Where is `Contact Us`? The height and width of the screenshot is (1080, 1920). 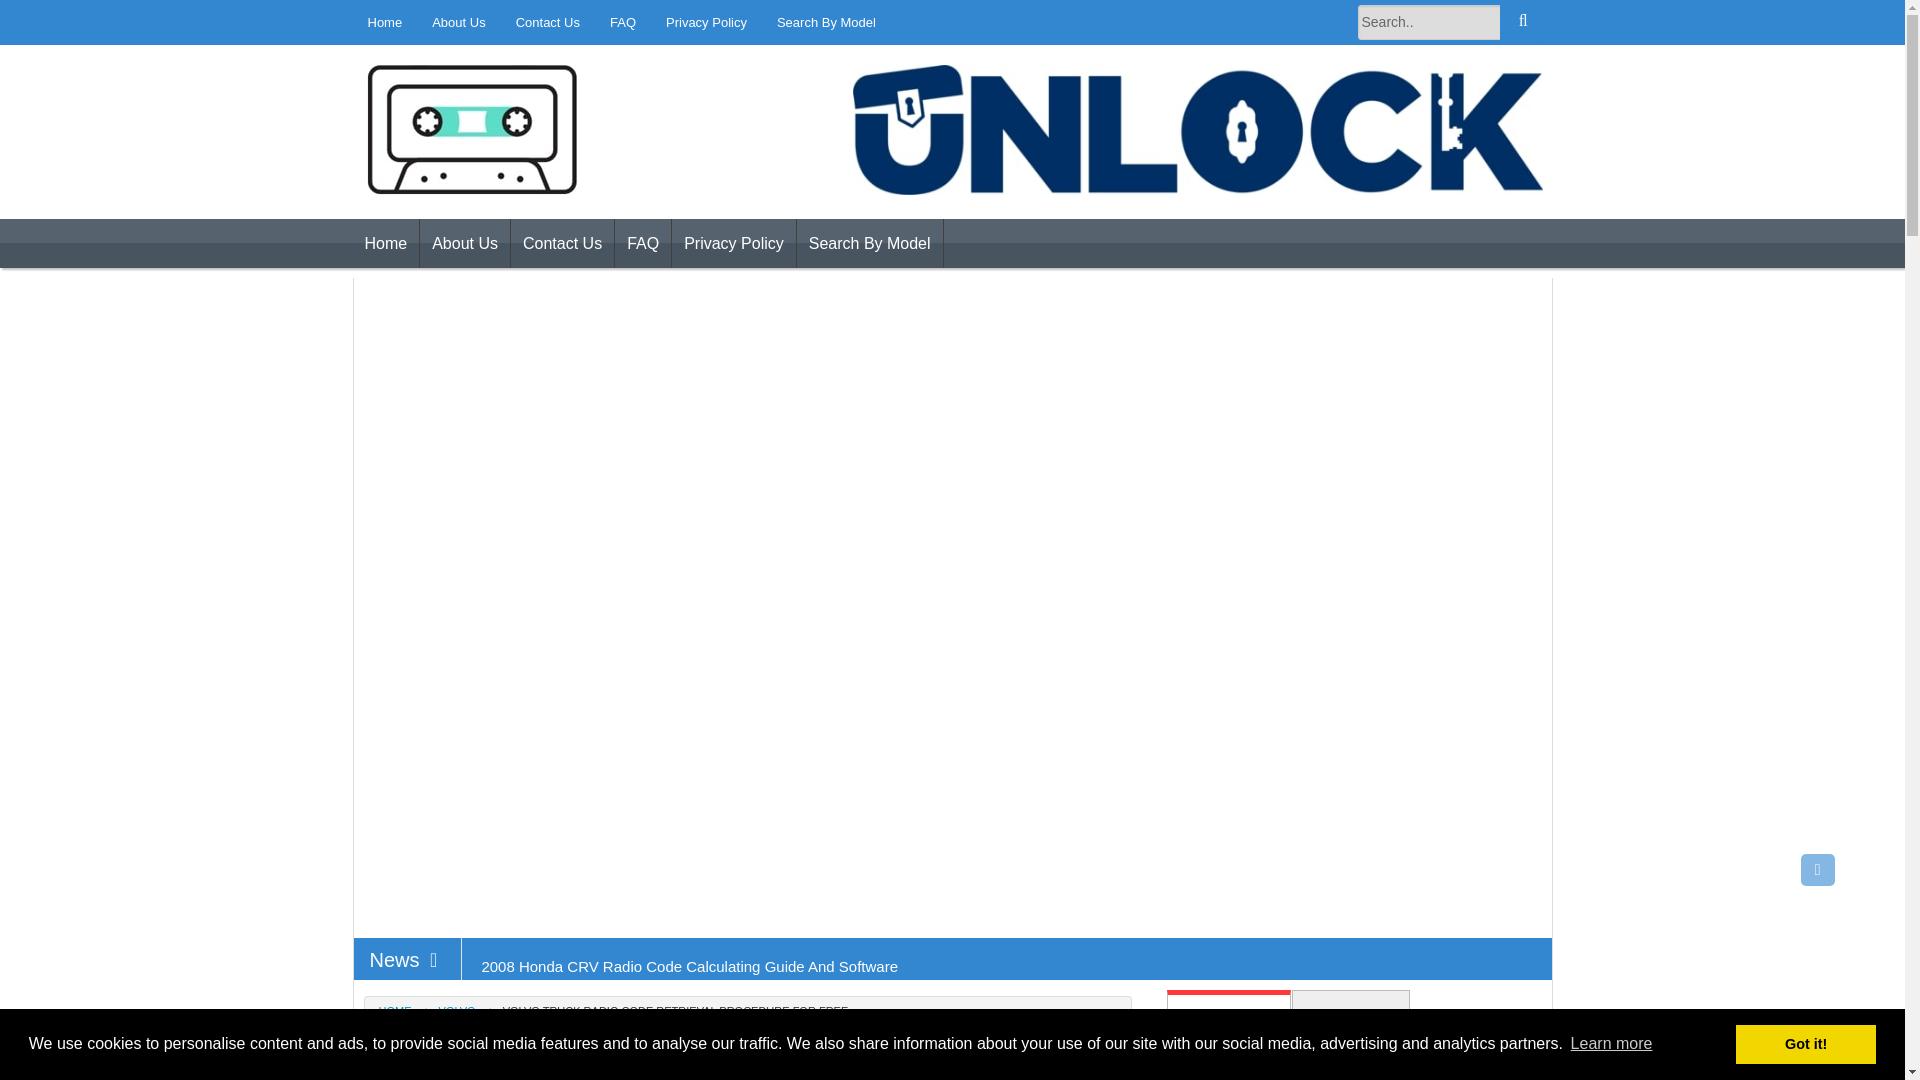 Contact Us is located at coordinates (548, 22).